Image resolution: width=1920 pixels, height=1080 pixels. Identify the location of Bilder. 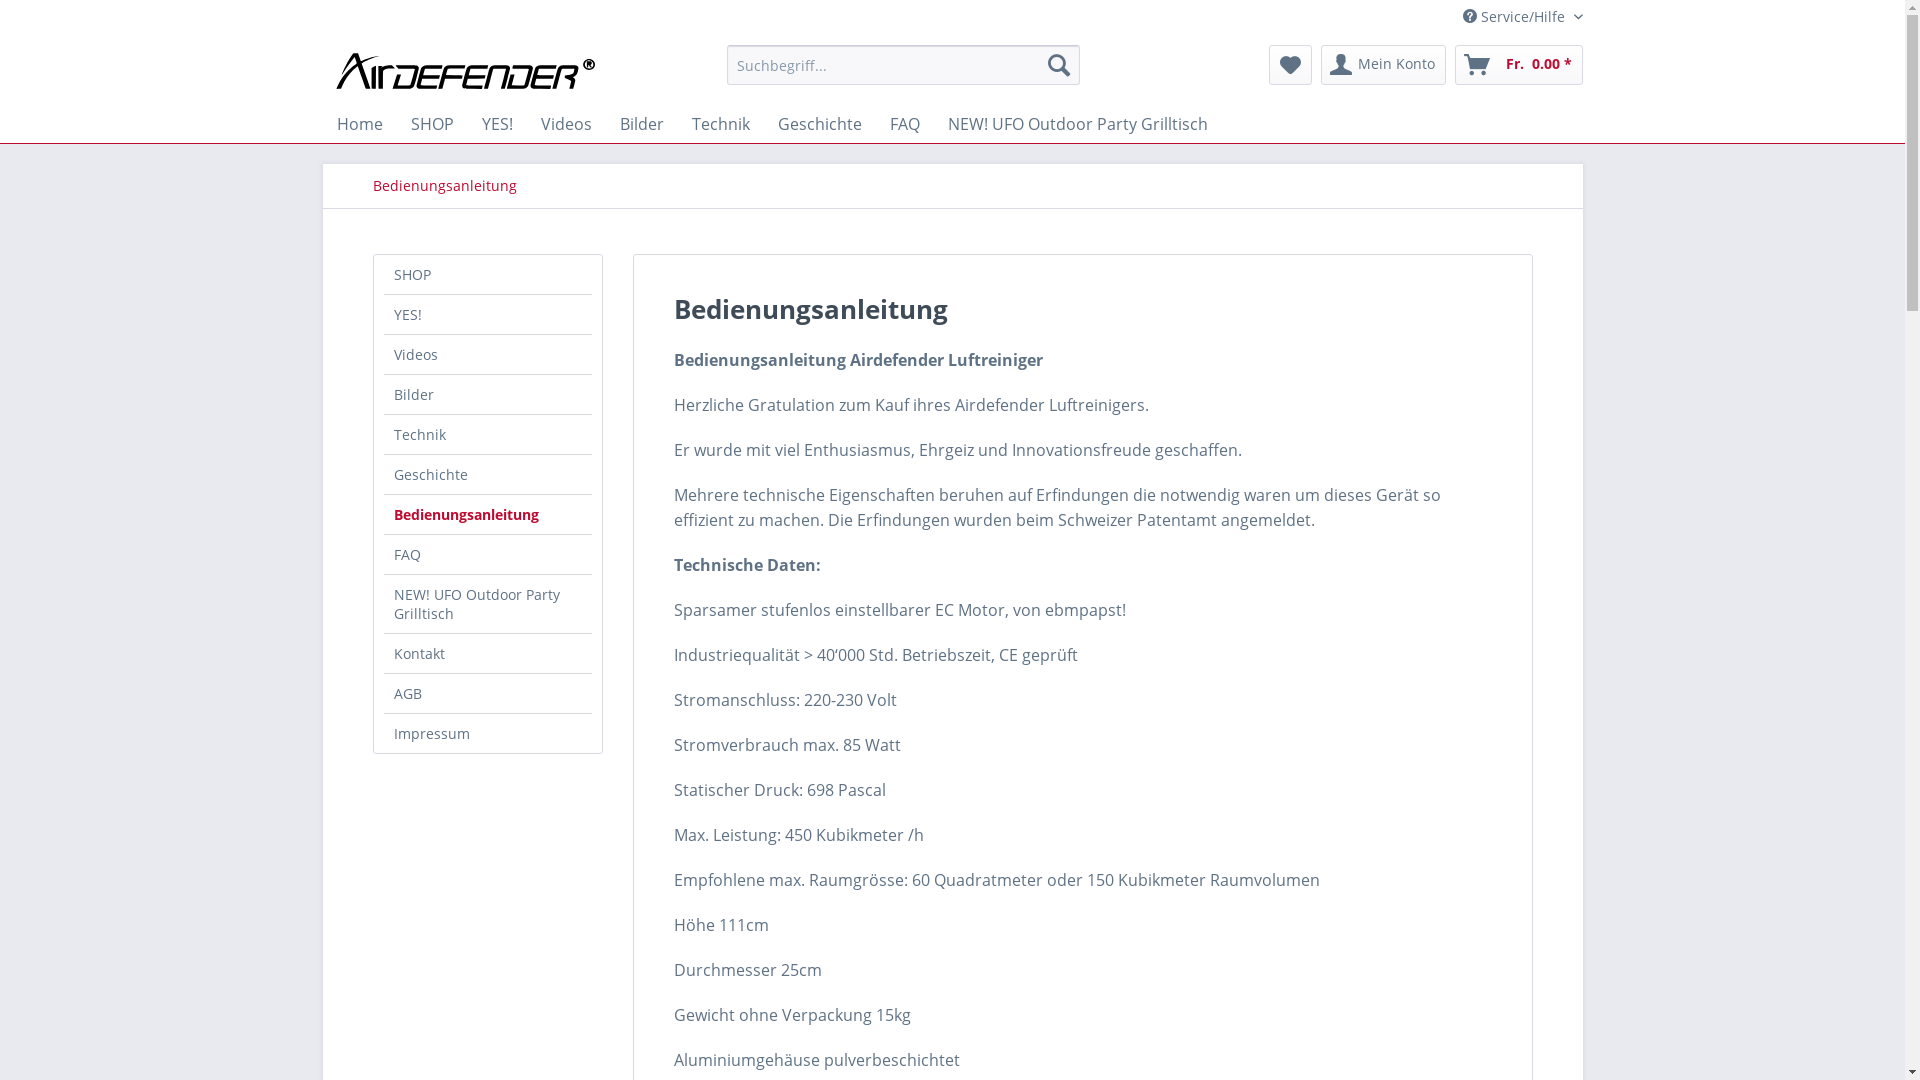
(488, 394).